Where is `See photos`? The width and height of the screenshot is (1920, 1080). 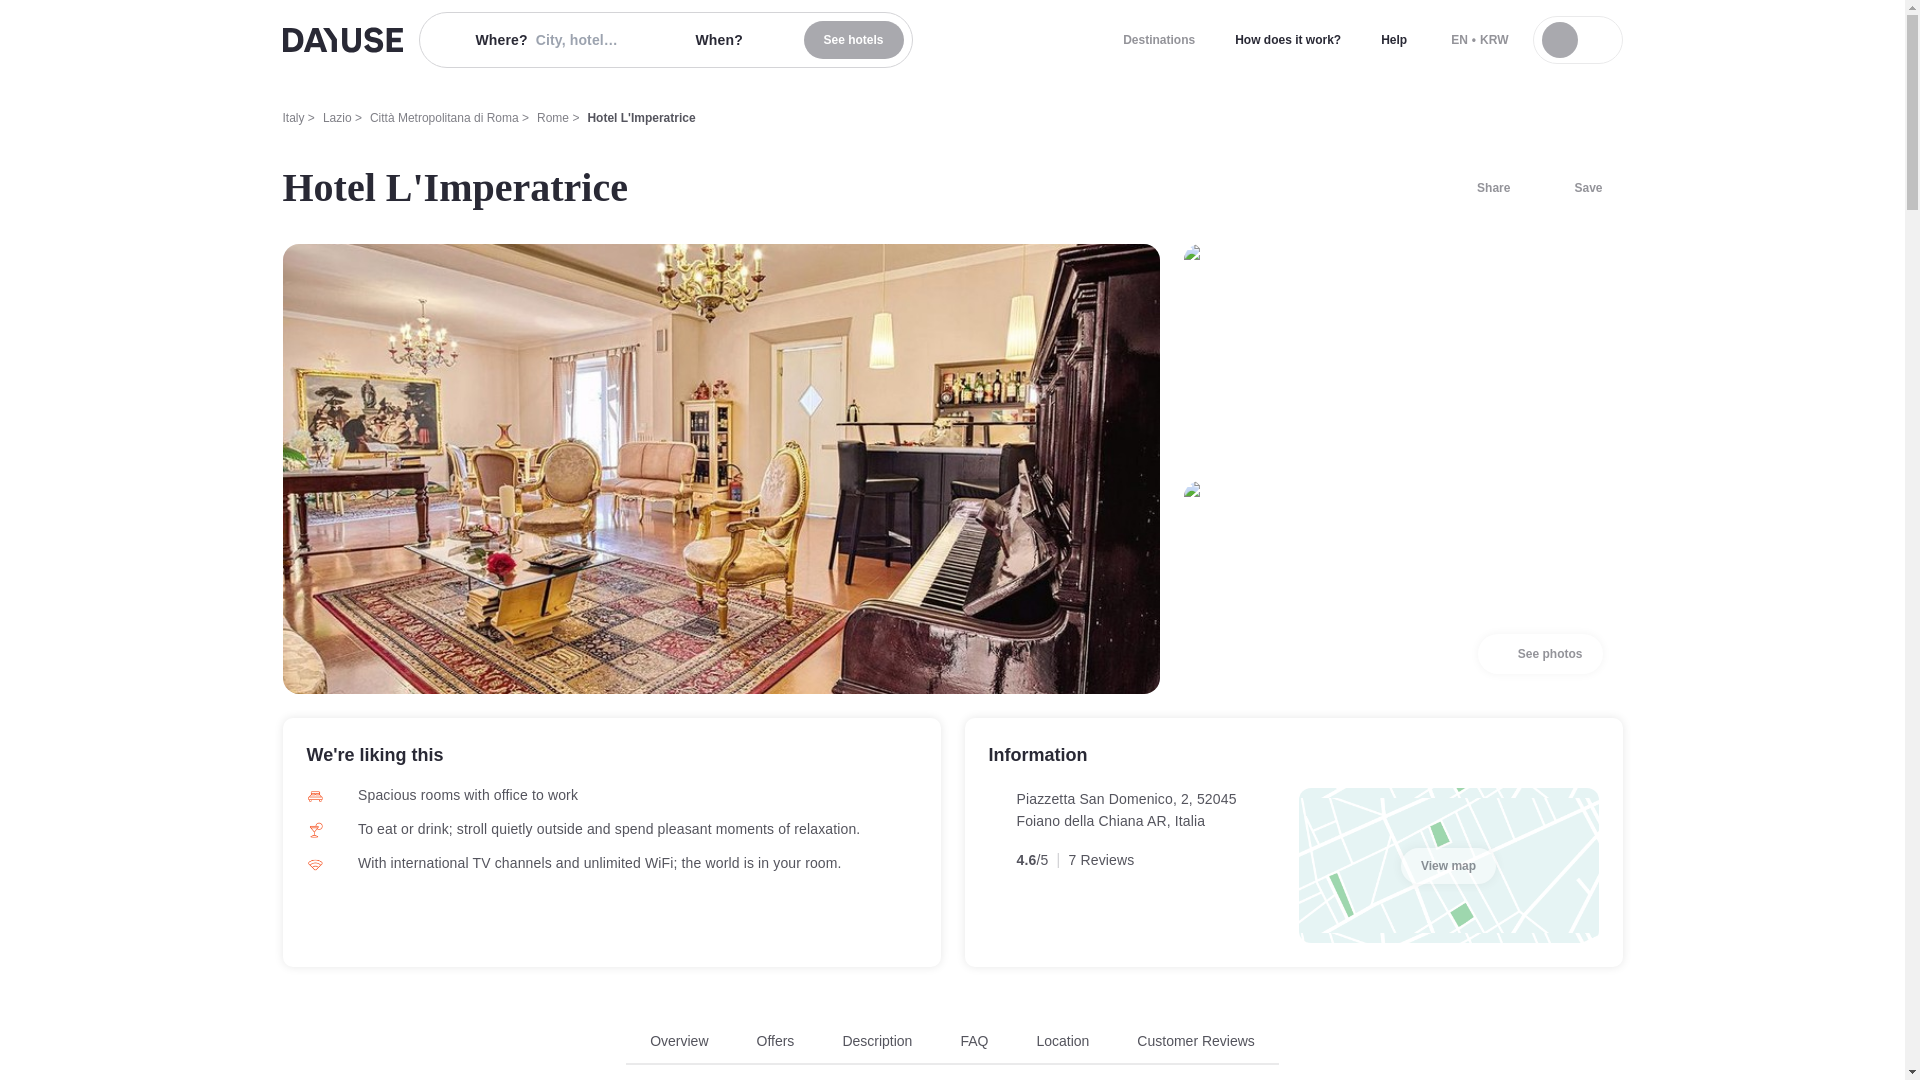
See photos is located at coordinates (1540, 653).